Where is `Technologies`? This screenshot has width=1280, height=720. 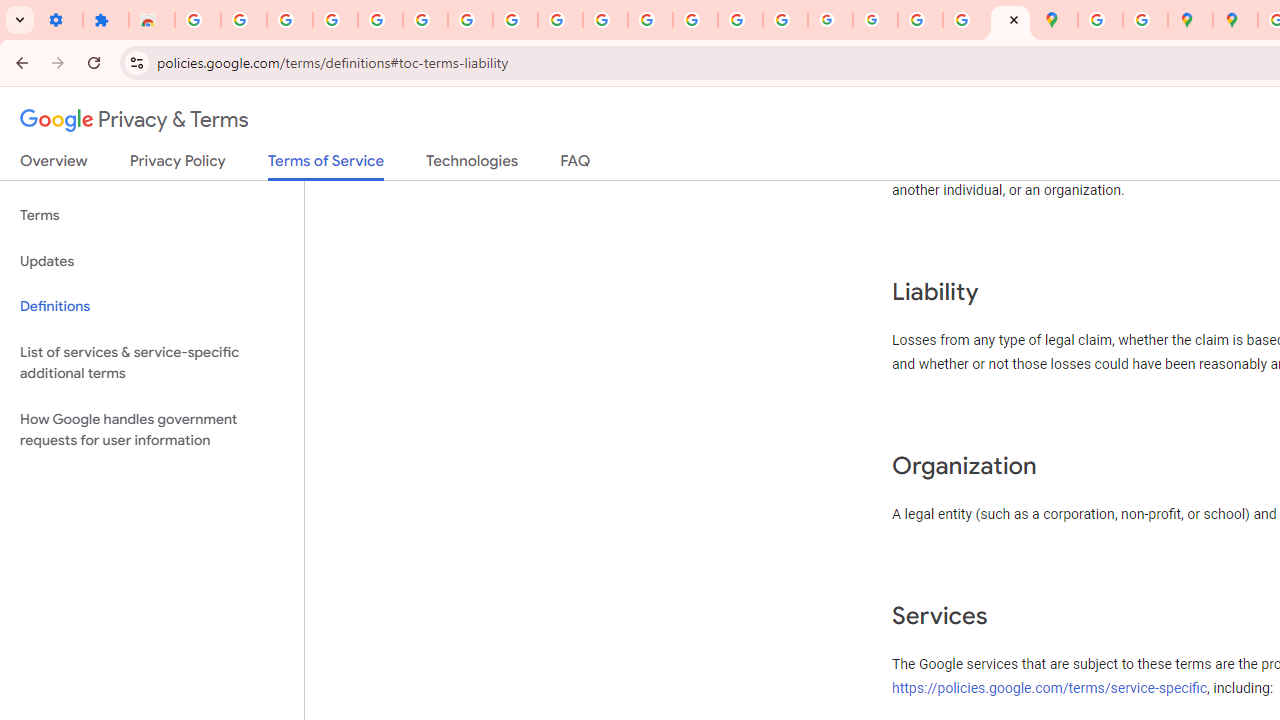
Technologies is located at coordinates (472, 165).